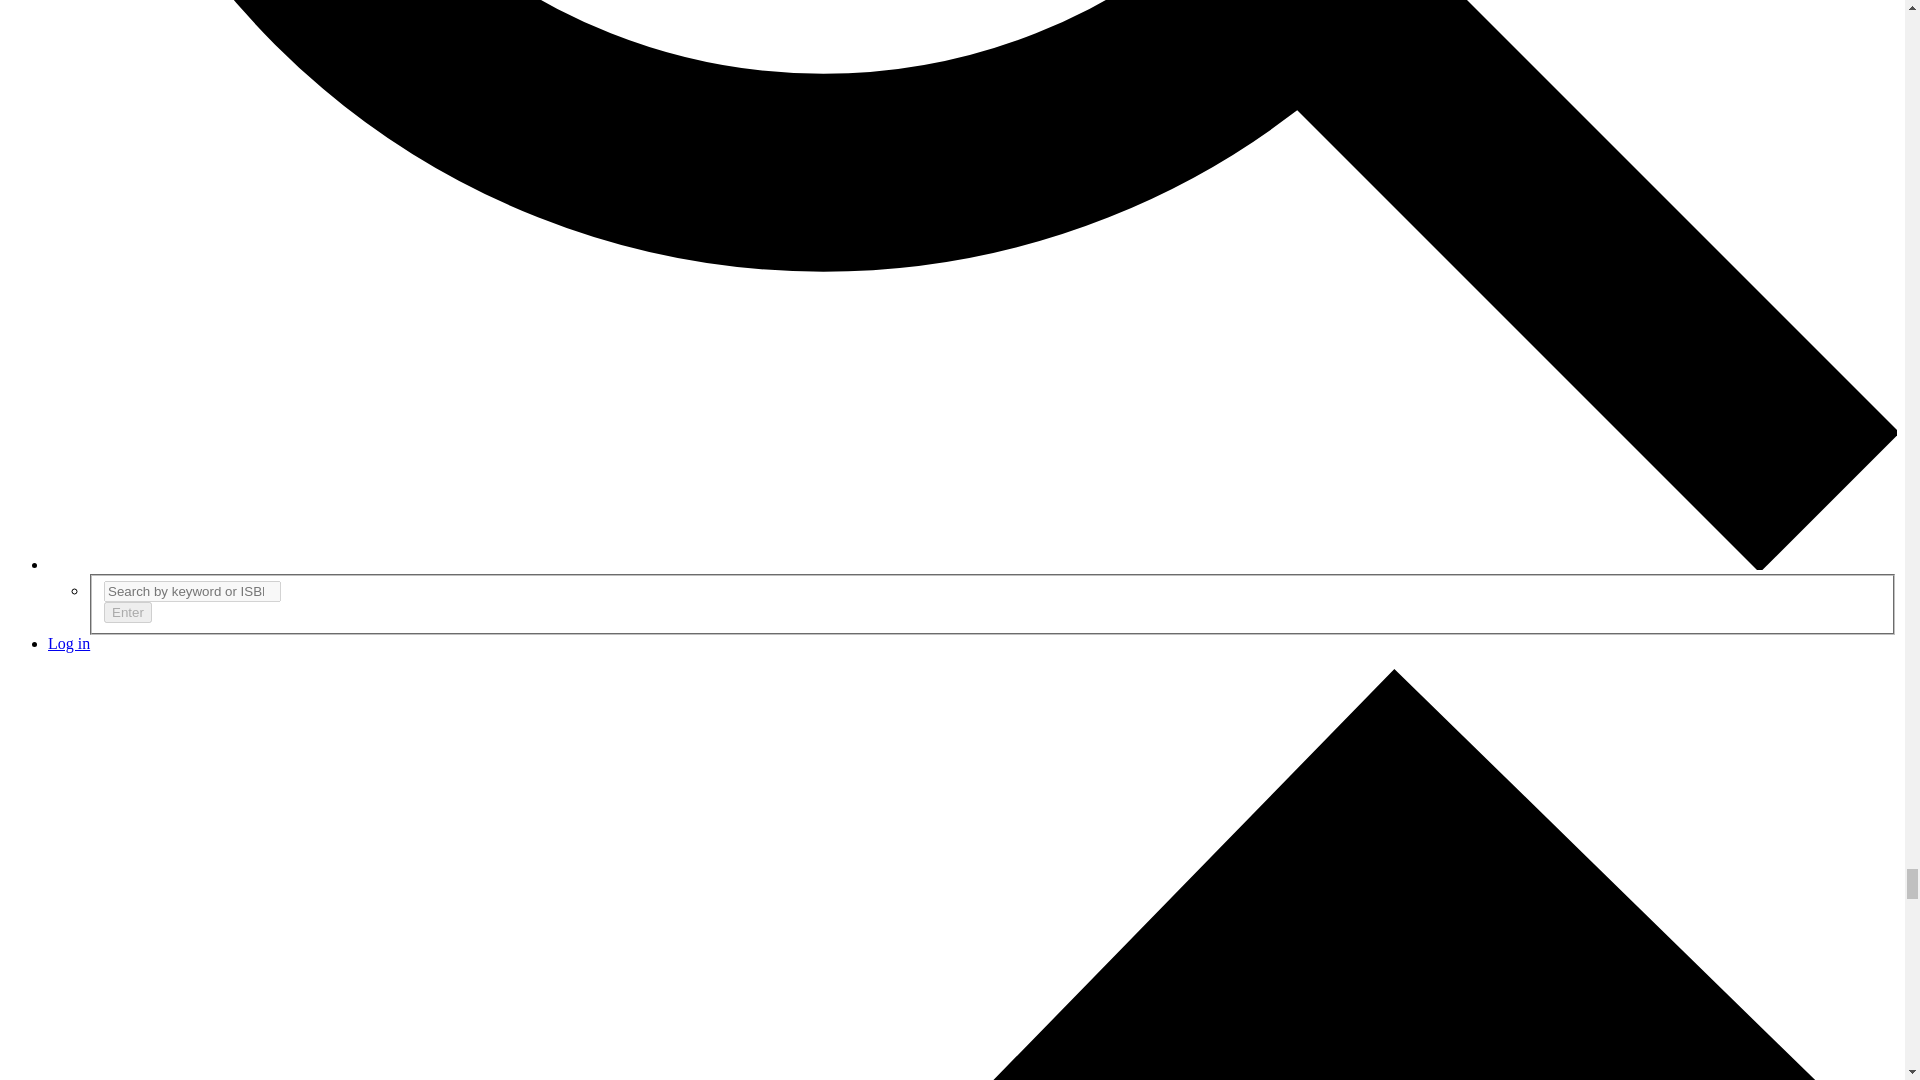 This screenshot has width=1920, height=1080. Describe the element at coordinates (127, 612) in the screenshot. I see `Enter` at that location.